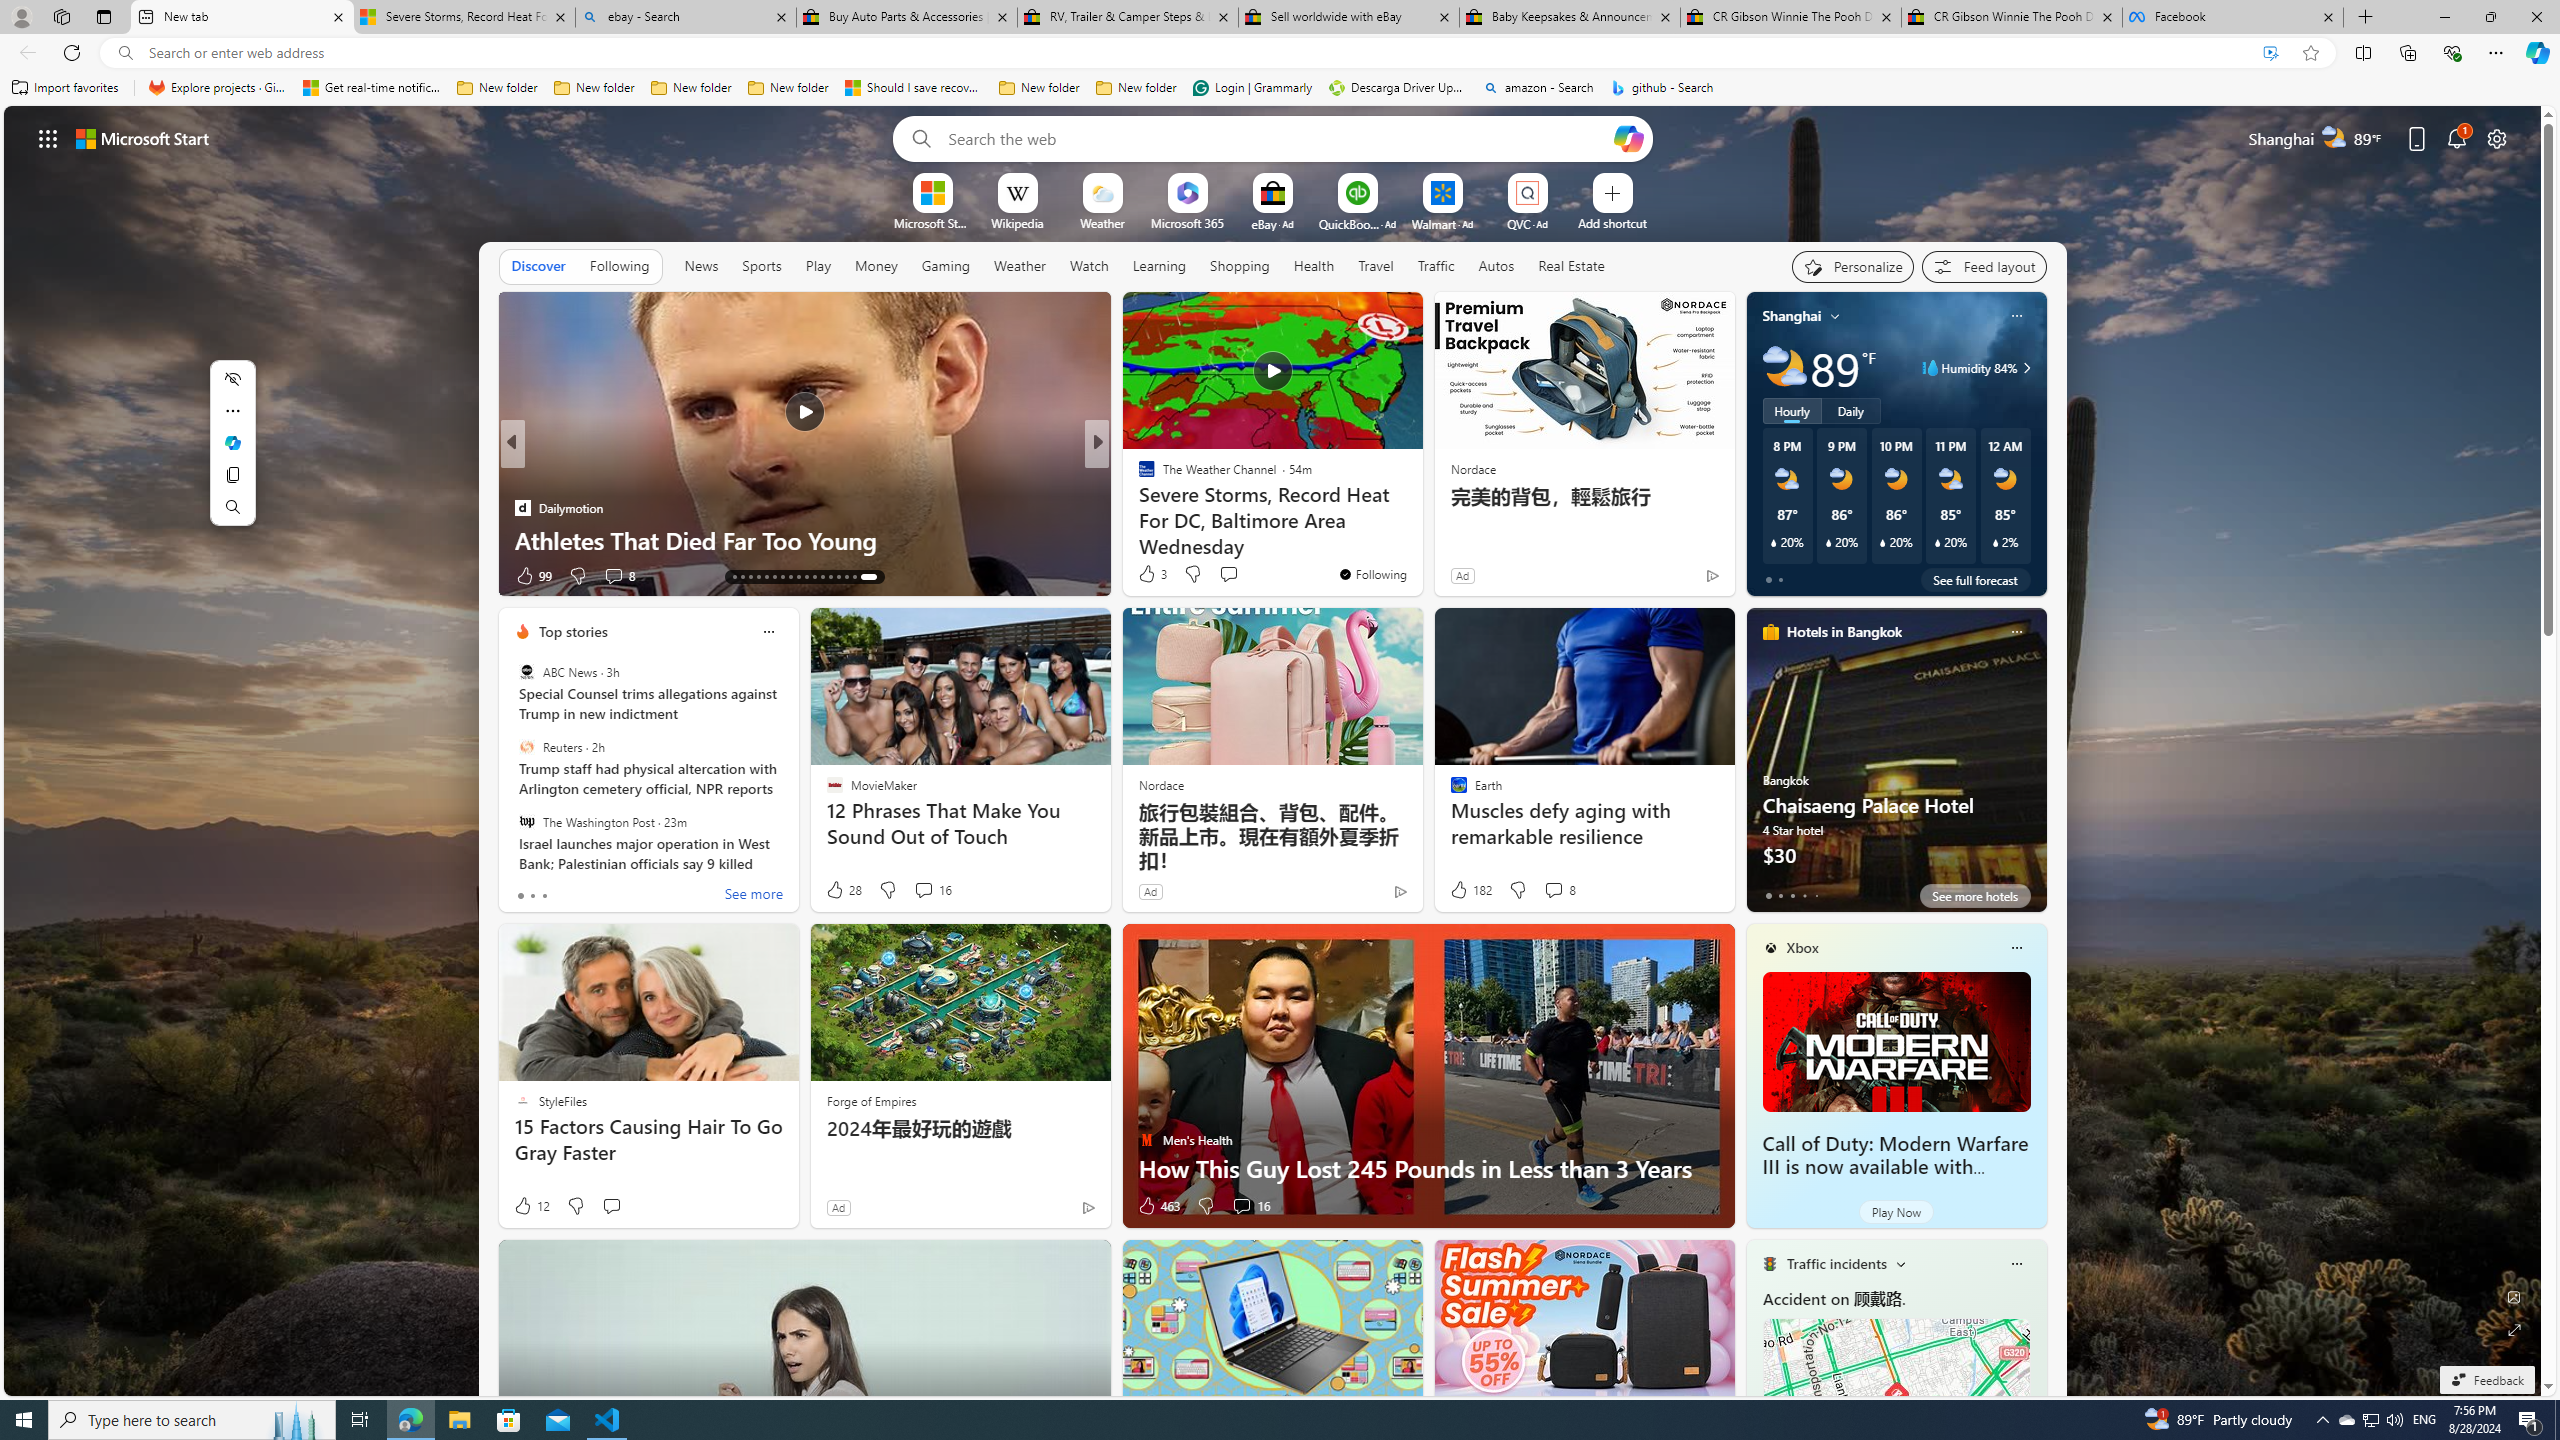  What do you see at coordinates (740, 577) in the screenshot?
I see `AutomationID: tab-13` at bounding box center [740, 577].